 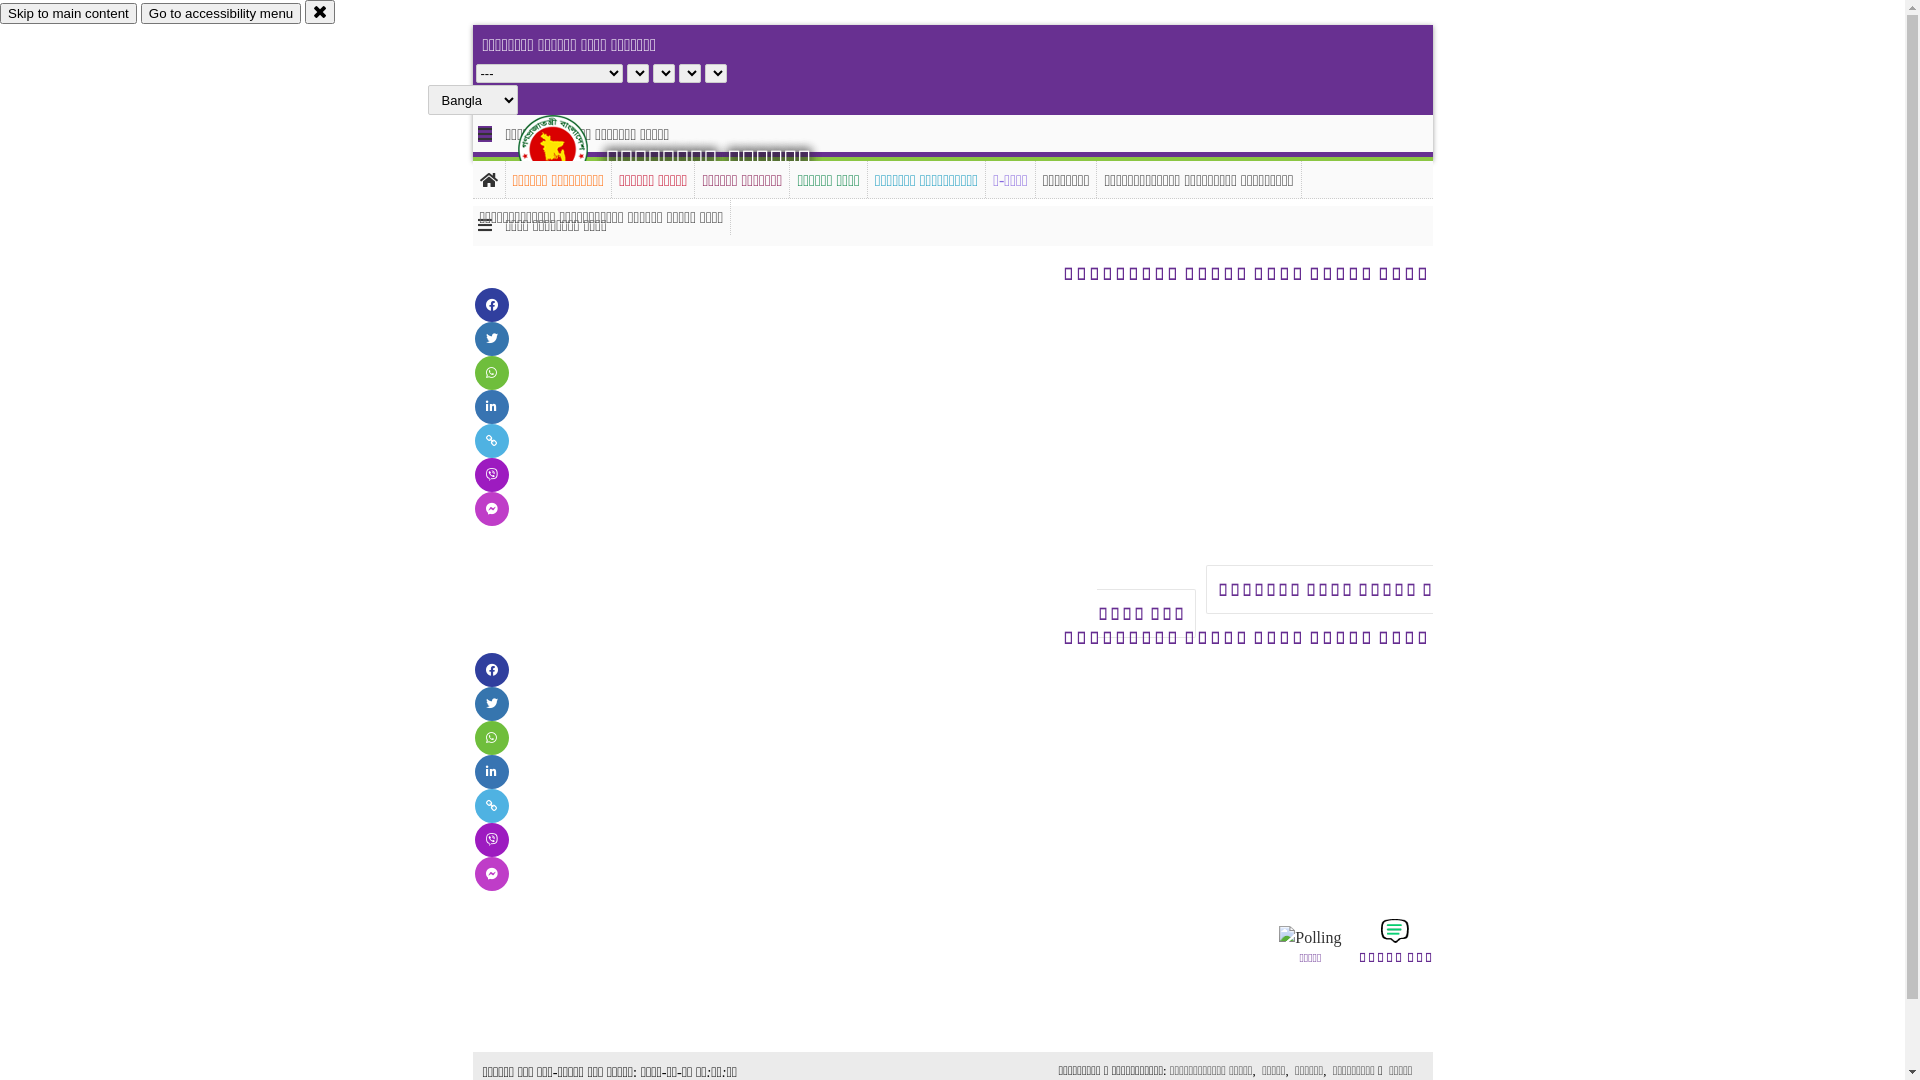 I want to click on close, so click(x=320, y=12).